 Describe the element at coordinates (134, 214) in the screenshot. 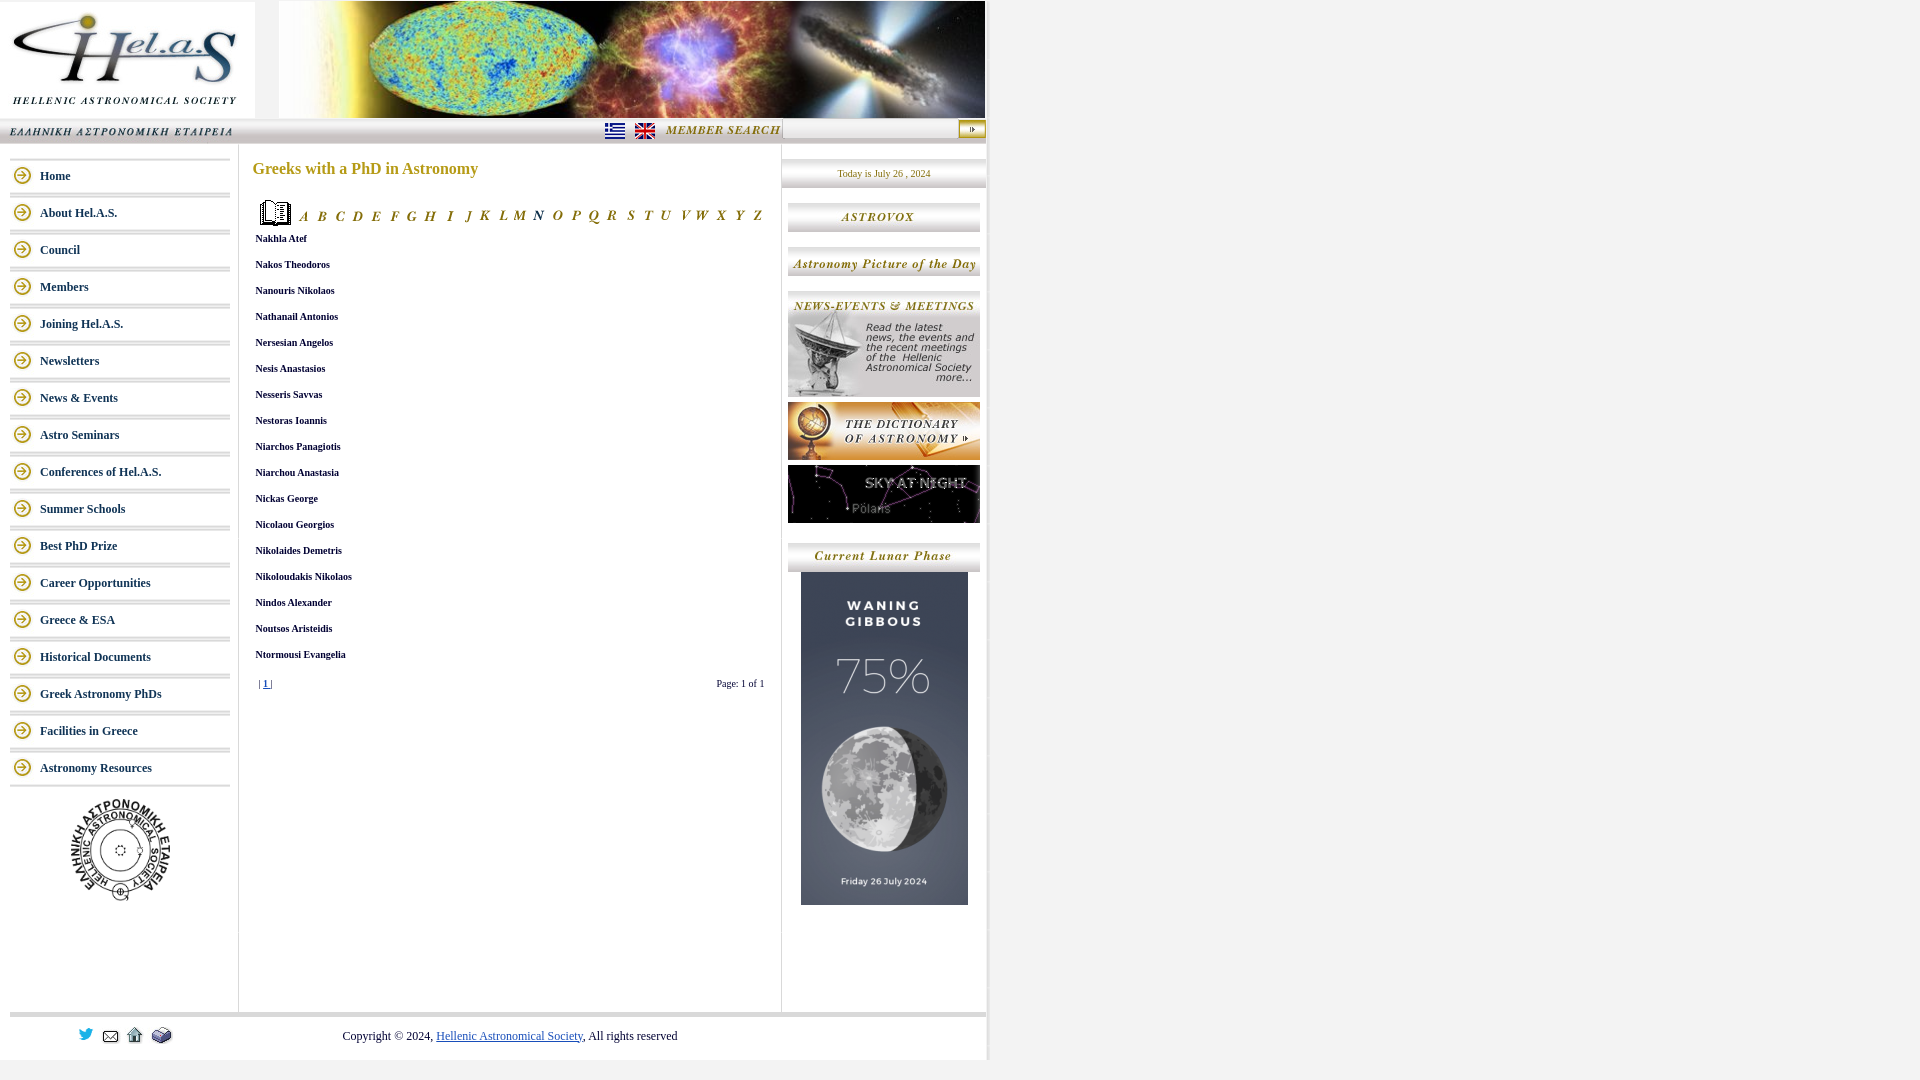

I see `About Hel.A.S.` at that location.